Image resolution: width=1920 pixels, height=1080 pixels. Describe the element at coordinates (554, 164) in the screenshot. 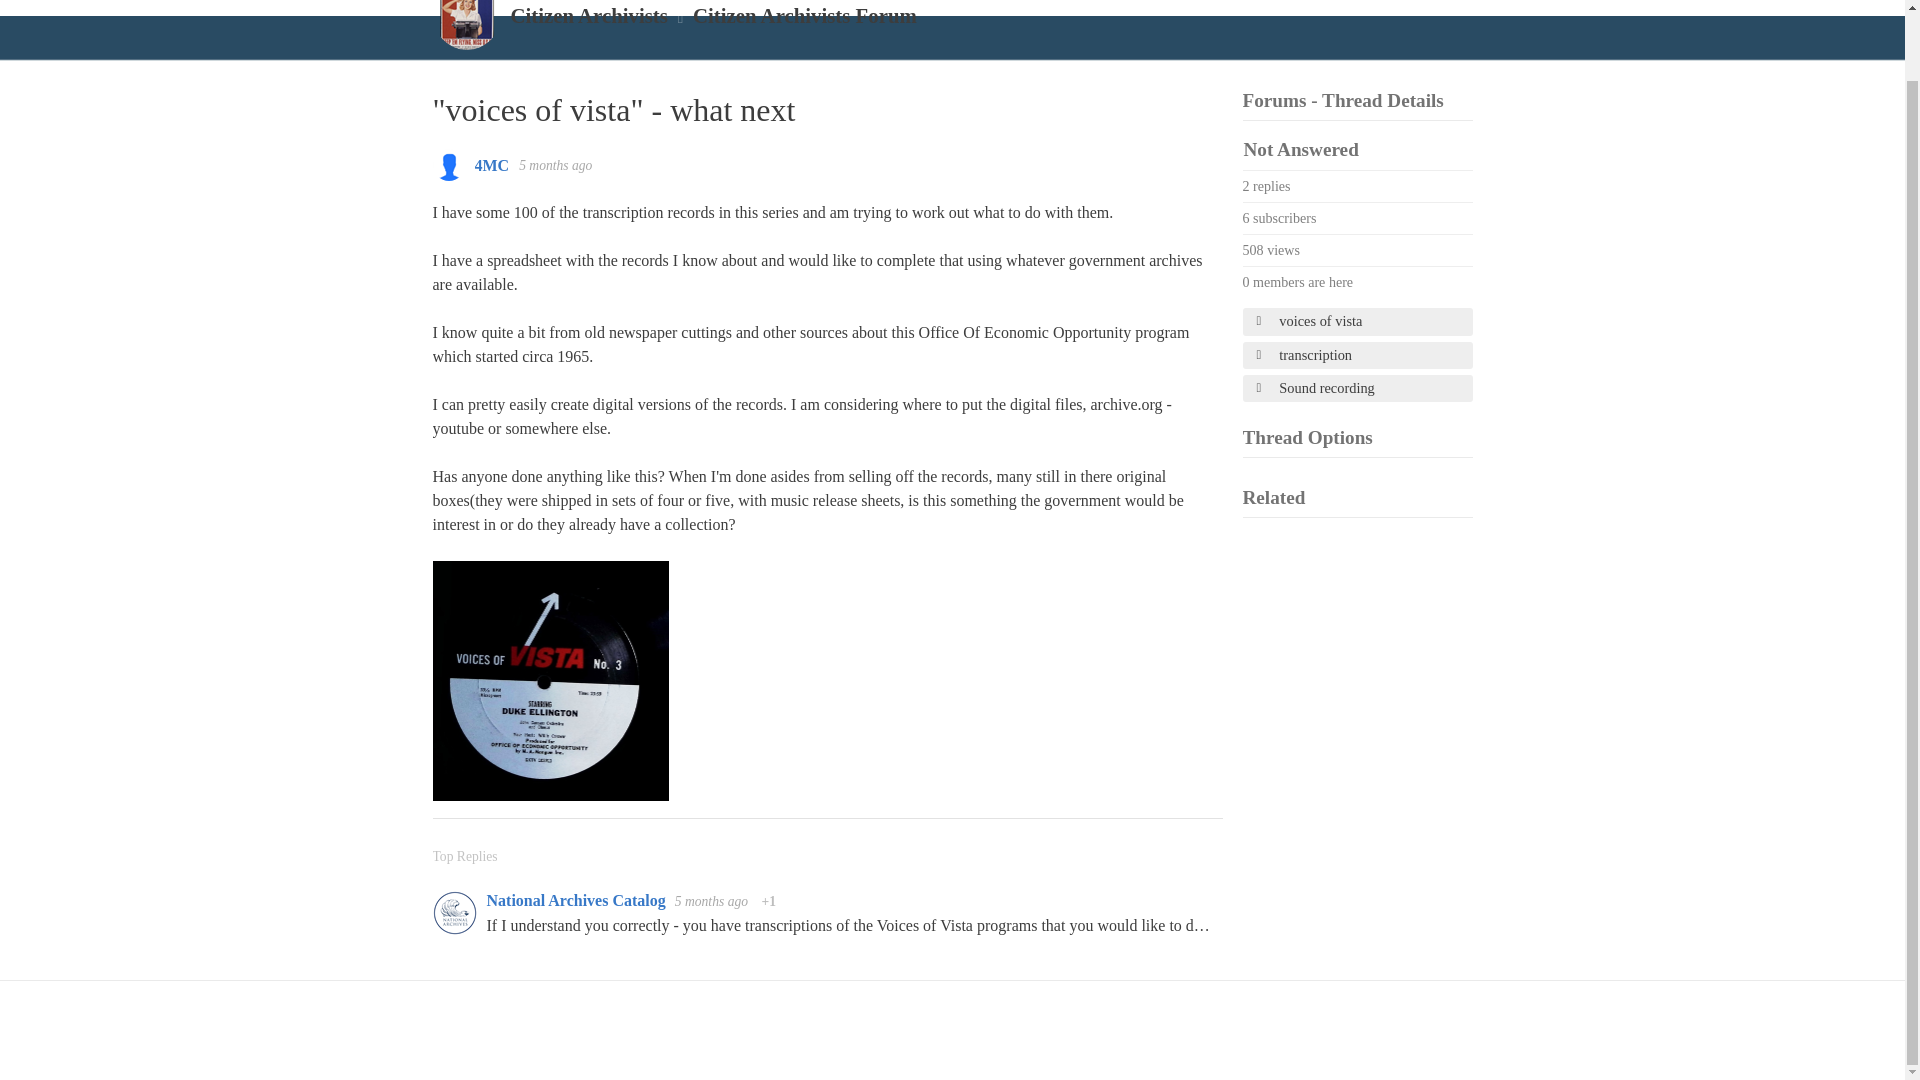

I see `5 months ago` at that location.